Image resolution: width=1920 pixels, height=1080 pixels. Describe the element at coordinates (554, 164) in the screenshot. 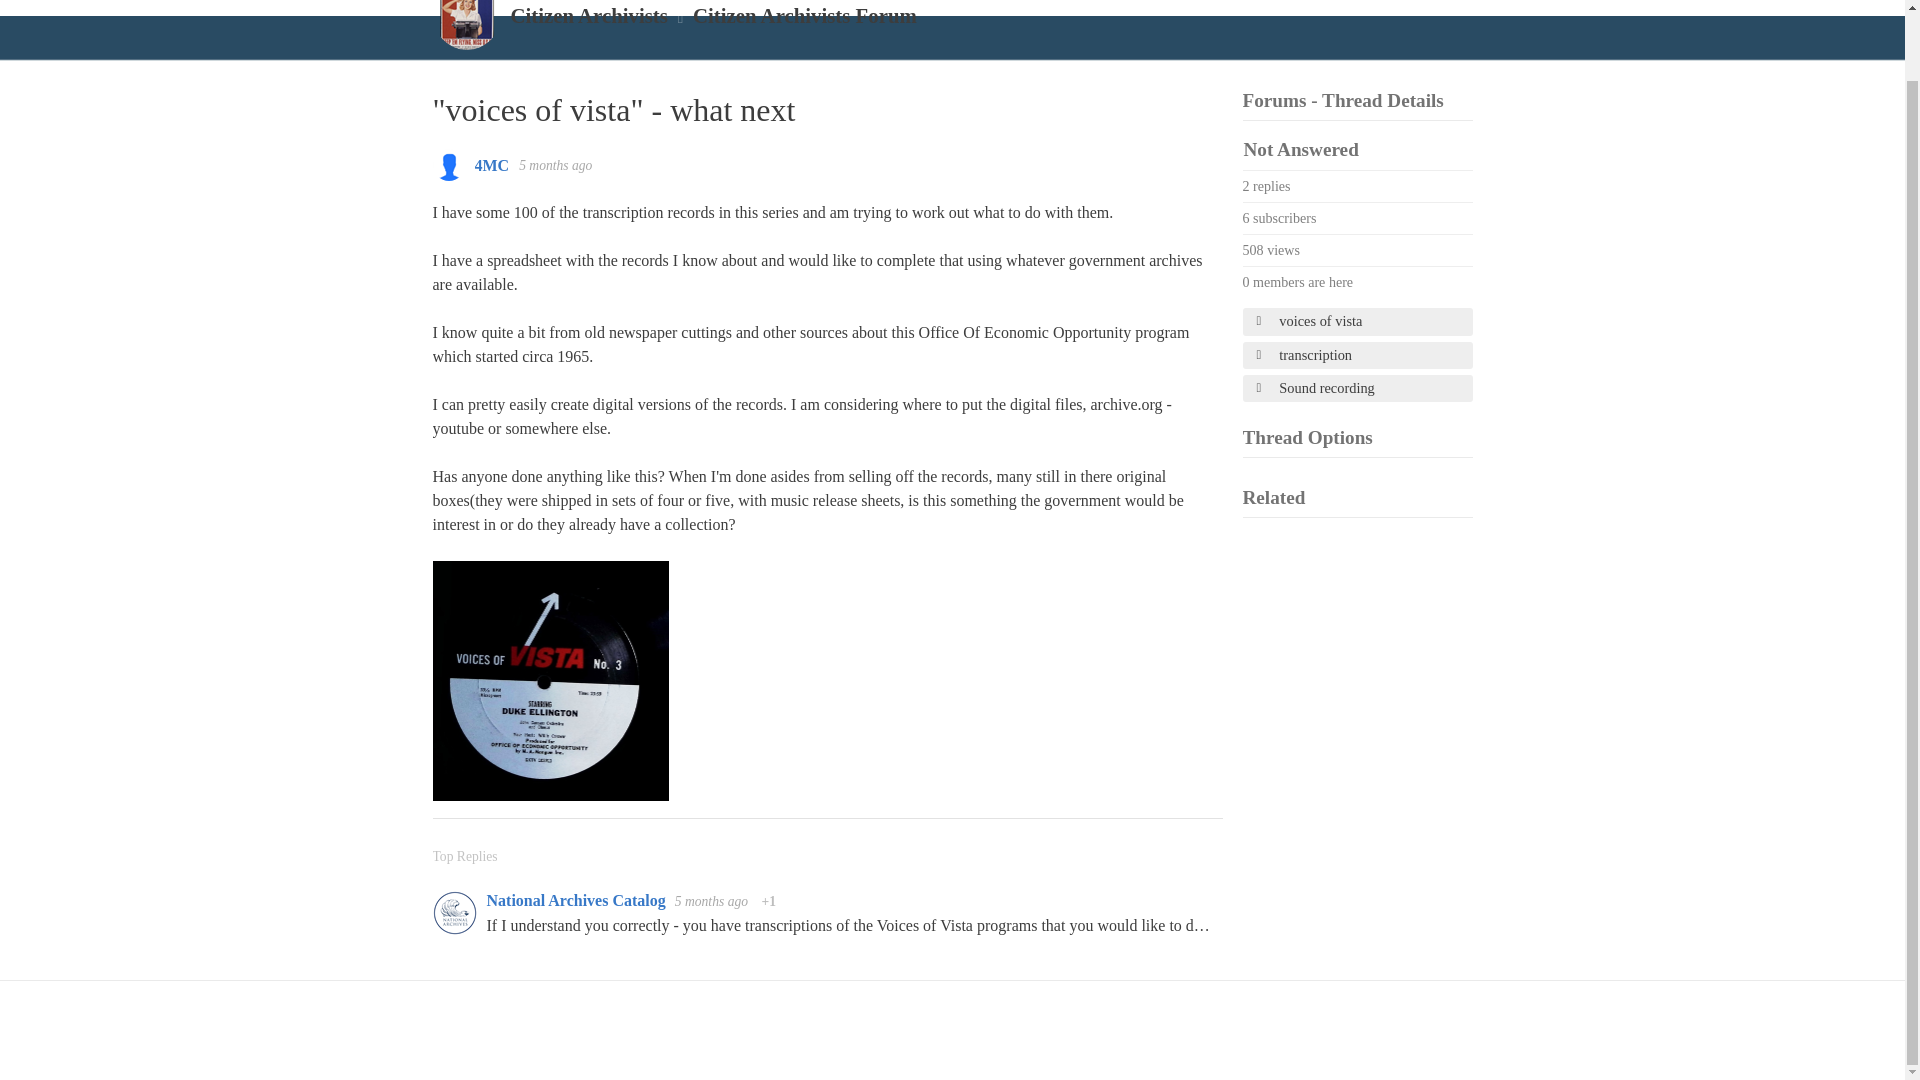

I see `5 months ago` at that location.